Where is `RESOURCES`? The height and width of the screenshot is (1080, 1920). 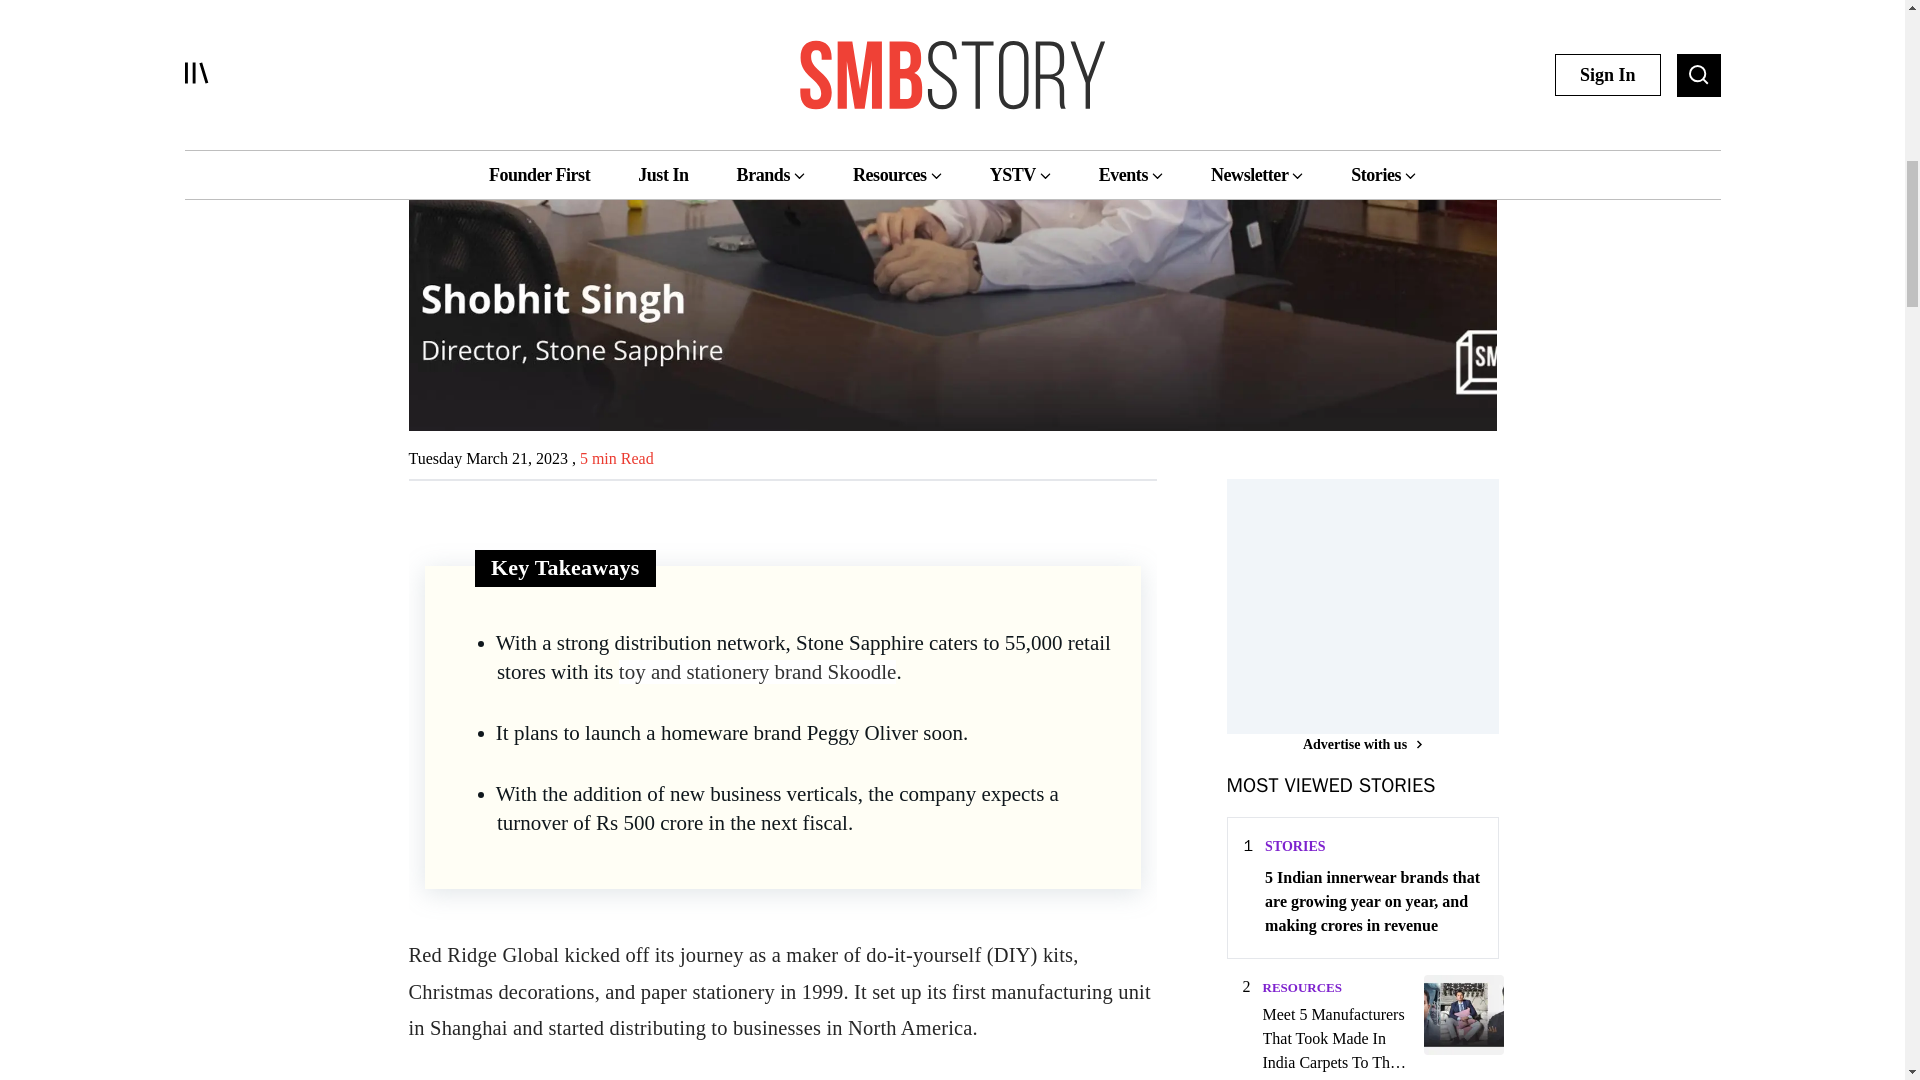 RESOURCES is located at coordinates (1300, 986).